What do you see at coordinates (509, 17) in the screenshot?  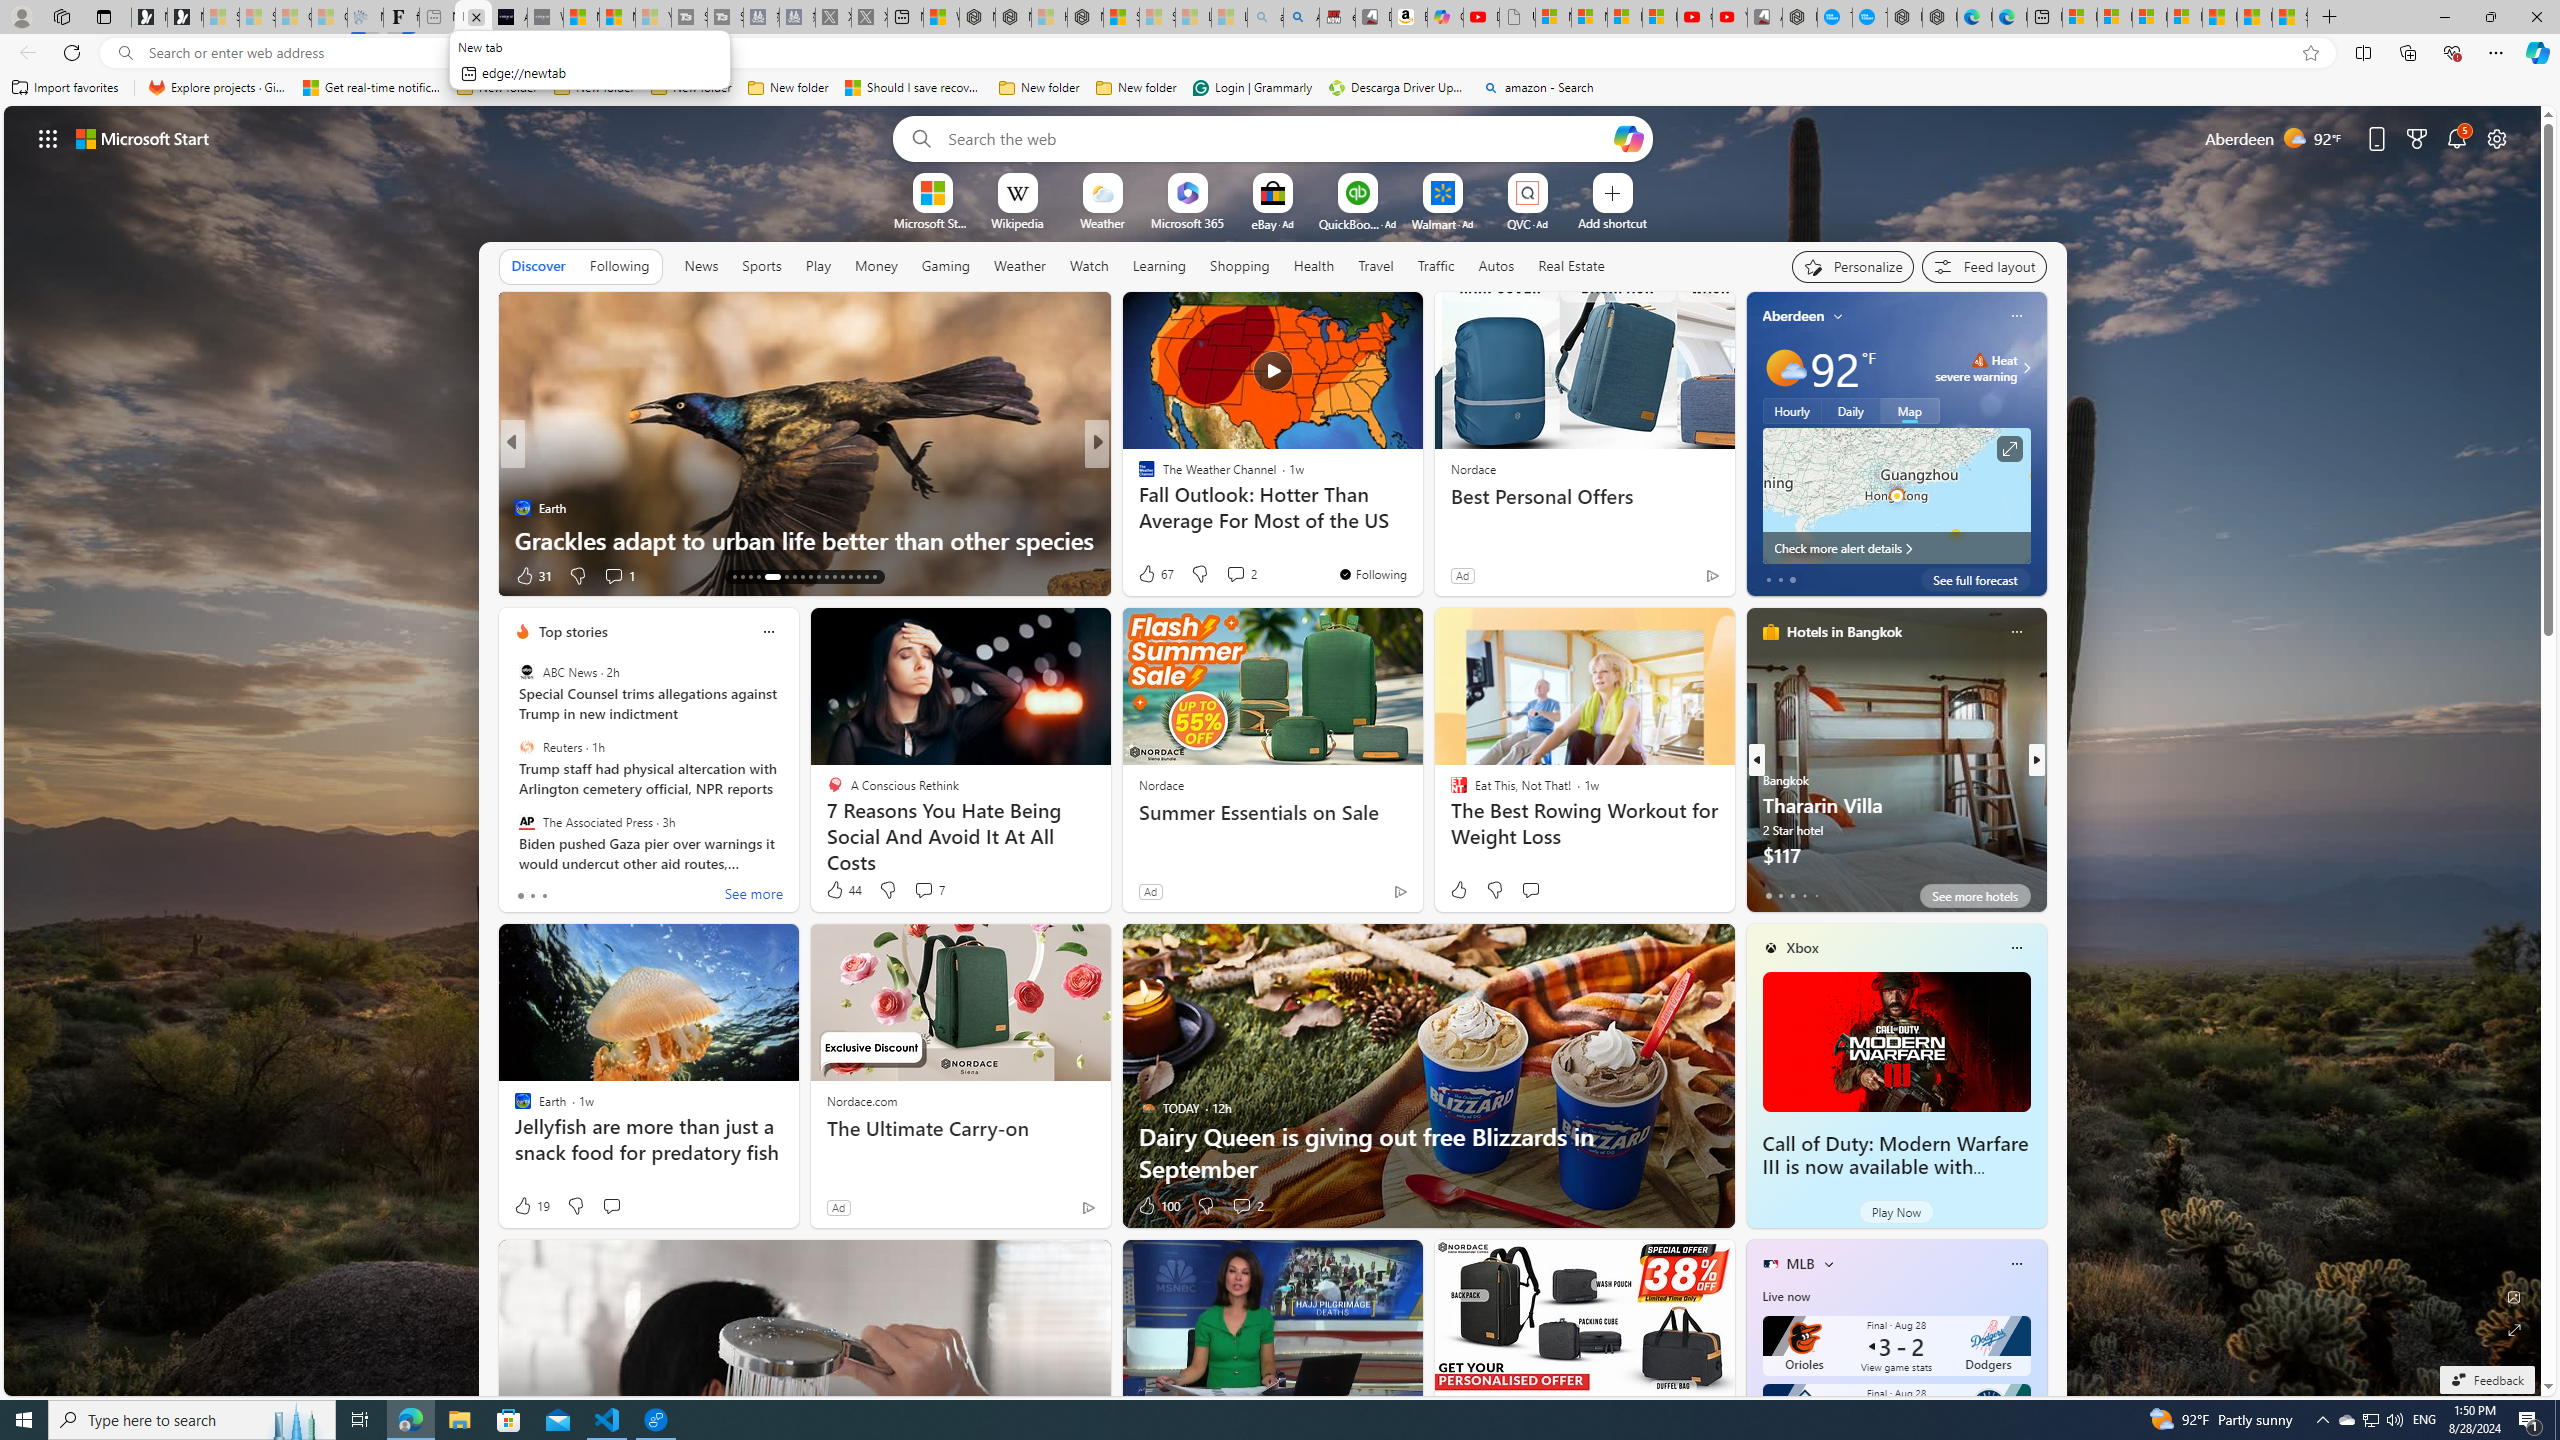 I see `AI Voice Changer for PC and Mac - Voice.ai` at bounding box center [509, 17].